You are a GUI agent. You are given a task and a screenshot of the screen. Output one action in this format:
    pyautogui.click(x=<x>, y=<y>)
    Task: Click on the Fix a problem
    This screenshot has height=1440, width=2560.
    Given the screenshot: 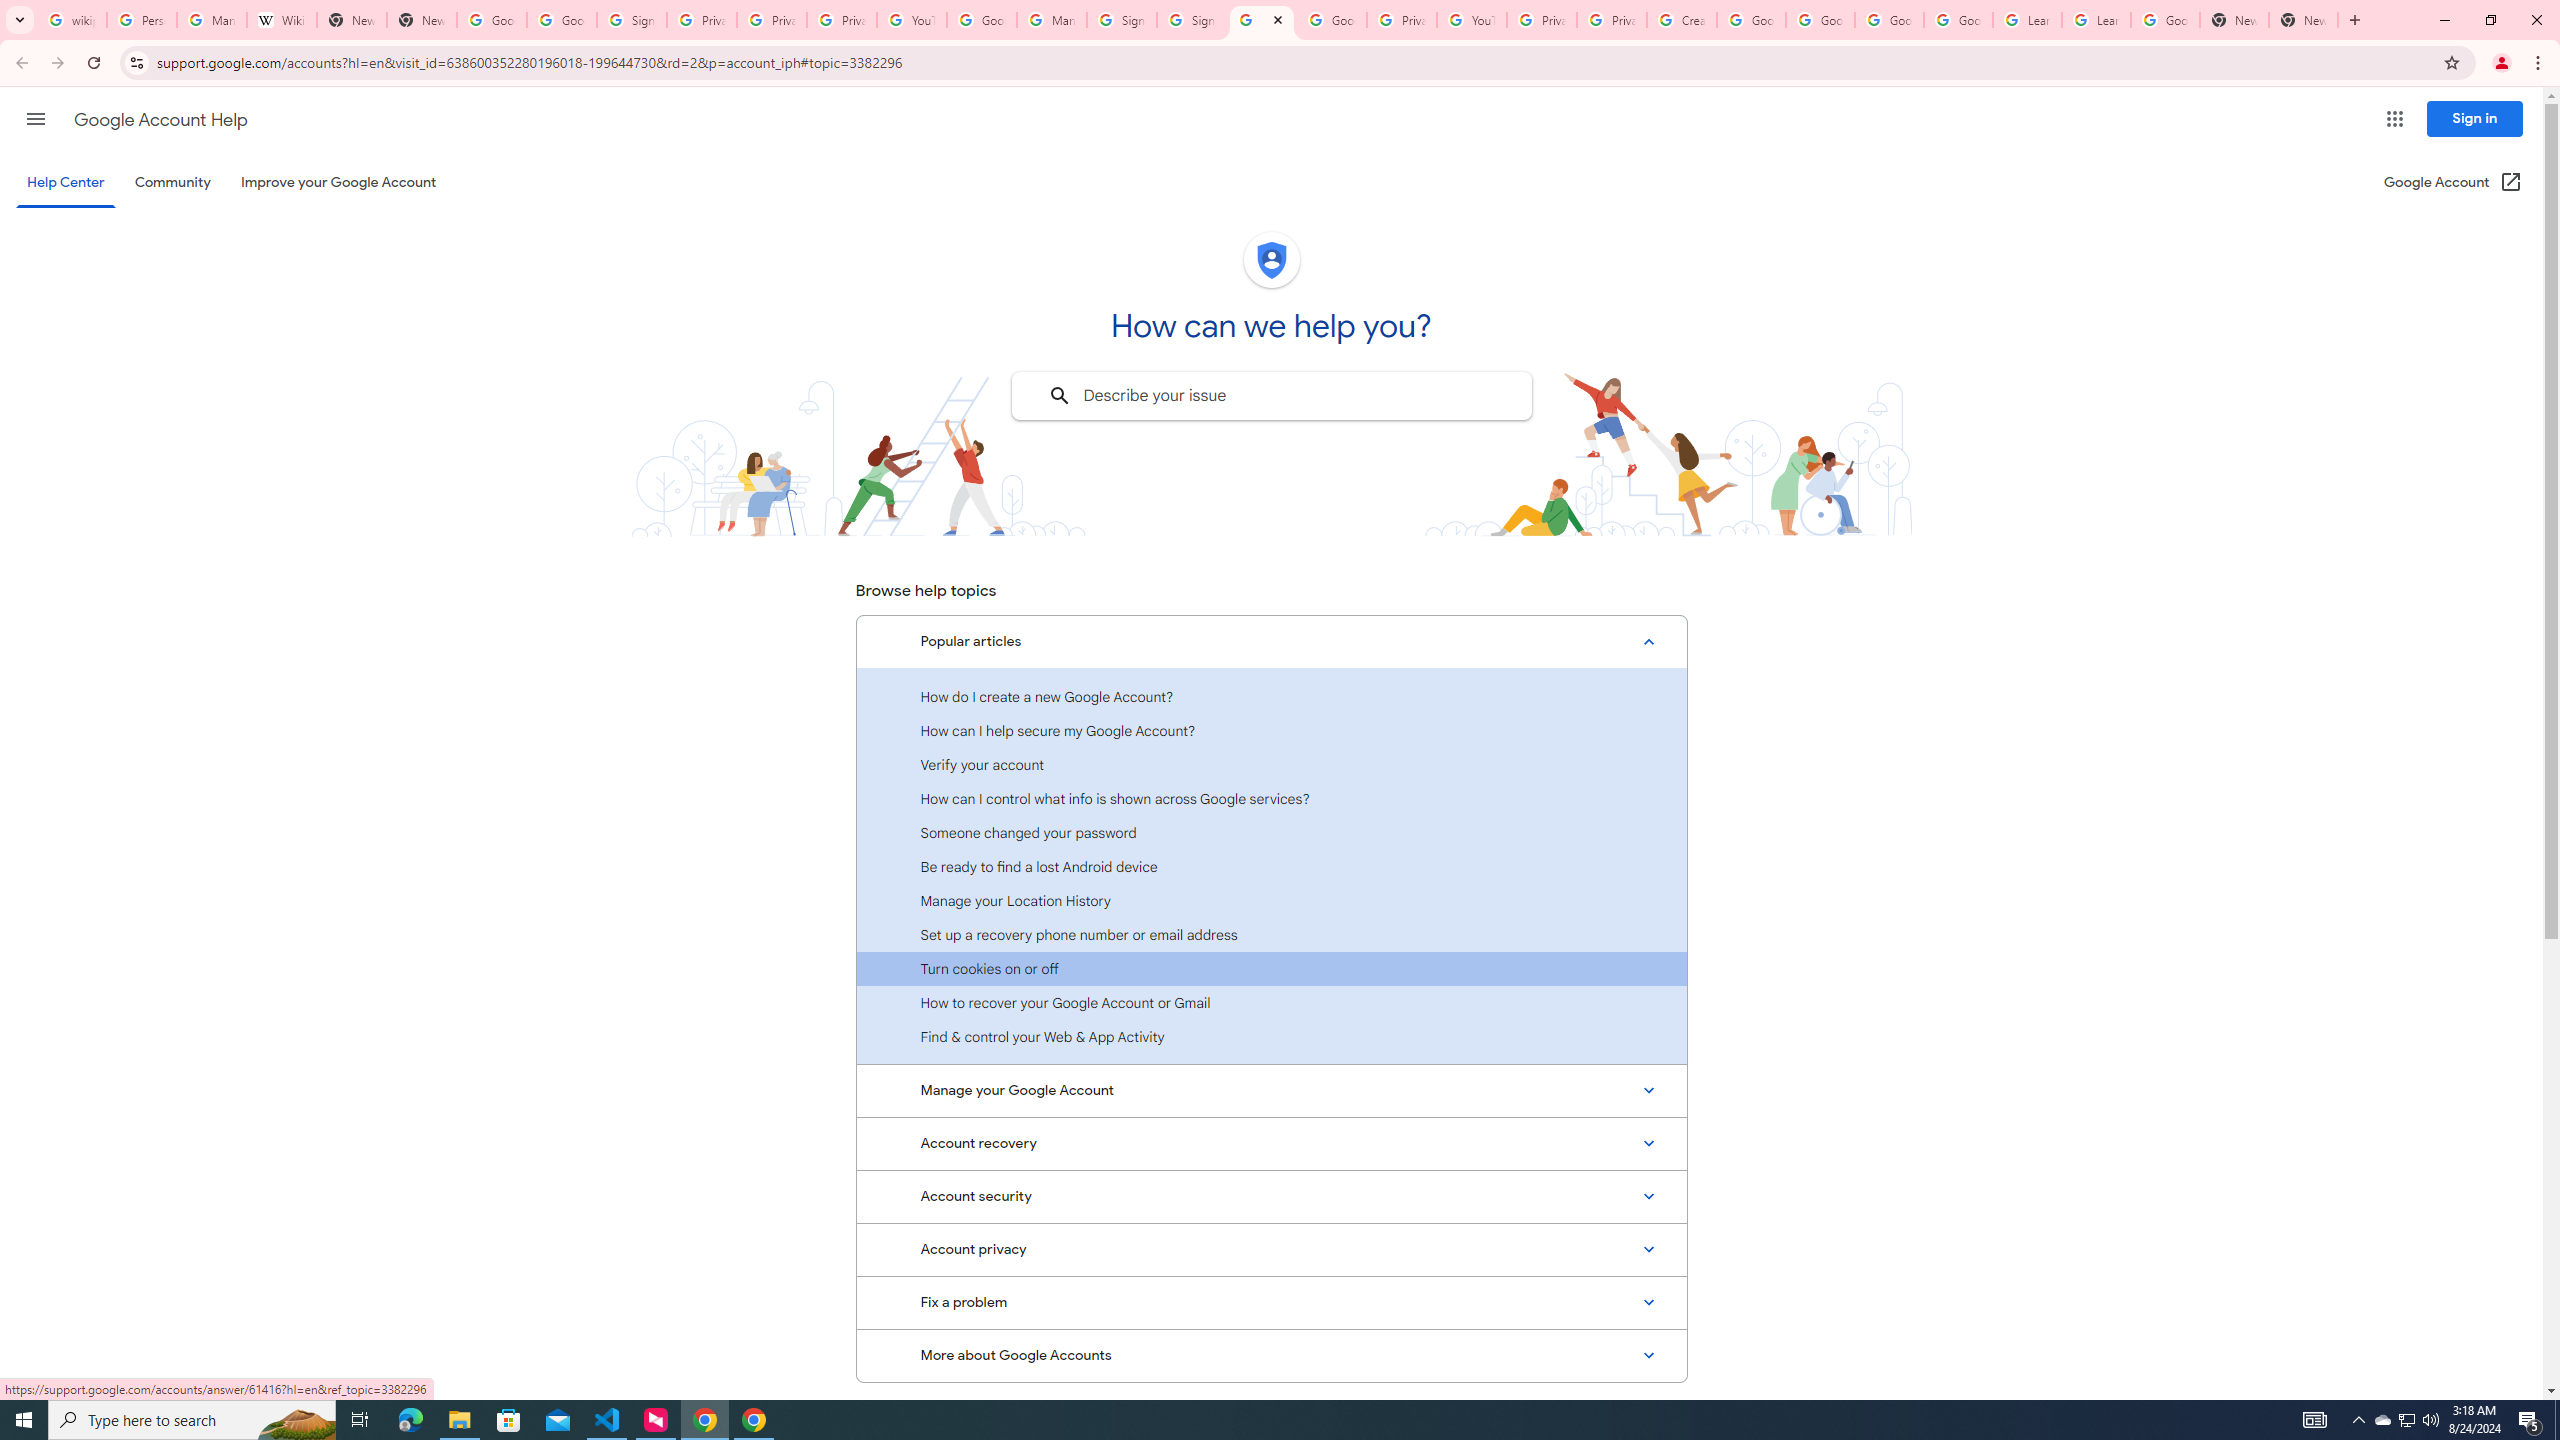 What is the action you would take?
    pyautogui.click(x=1271, y=1303)
    